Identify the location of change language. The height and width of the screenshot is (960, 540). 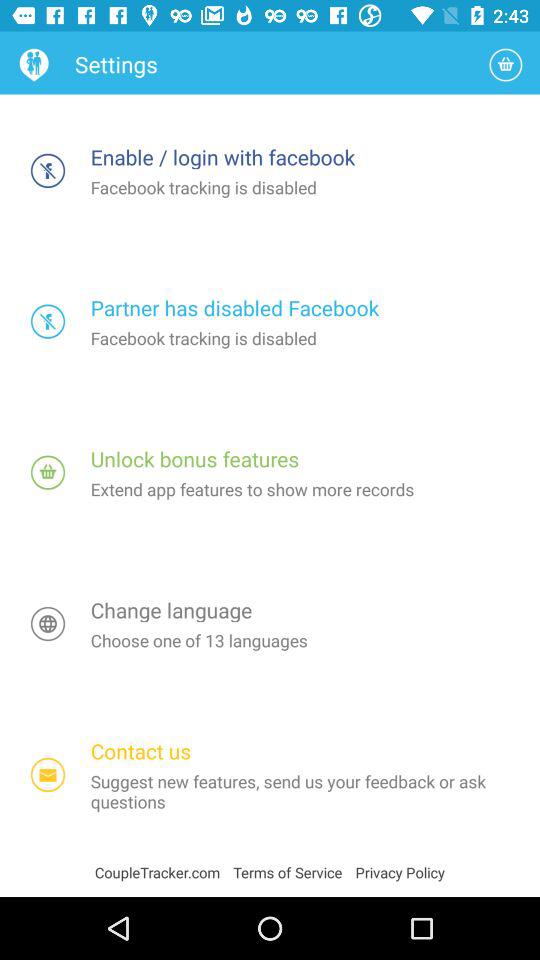
(48, 624).